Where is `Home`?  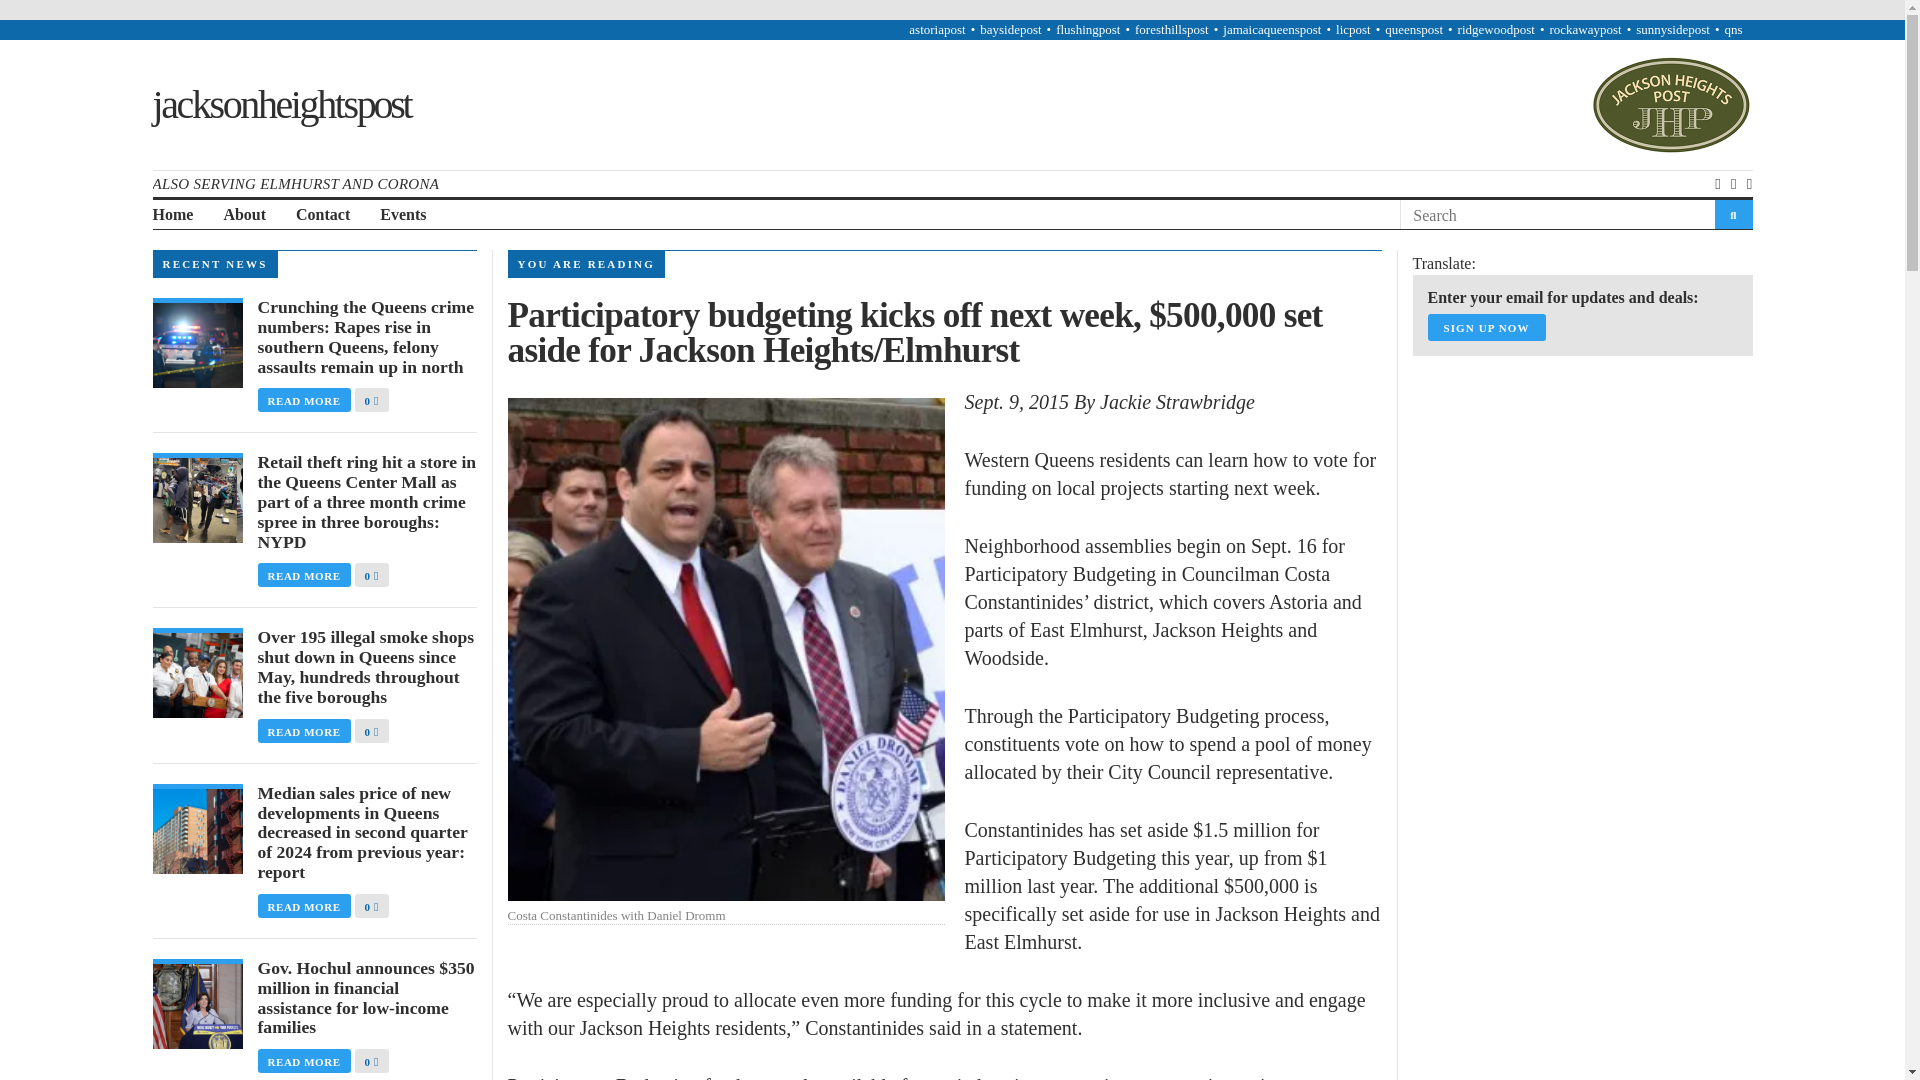 Home is located at coordinates (172, 215).